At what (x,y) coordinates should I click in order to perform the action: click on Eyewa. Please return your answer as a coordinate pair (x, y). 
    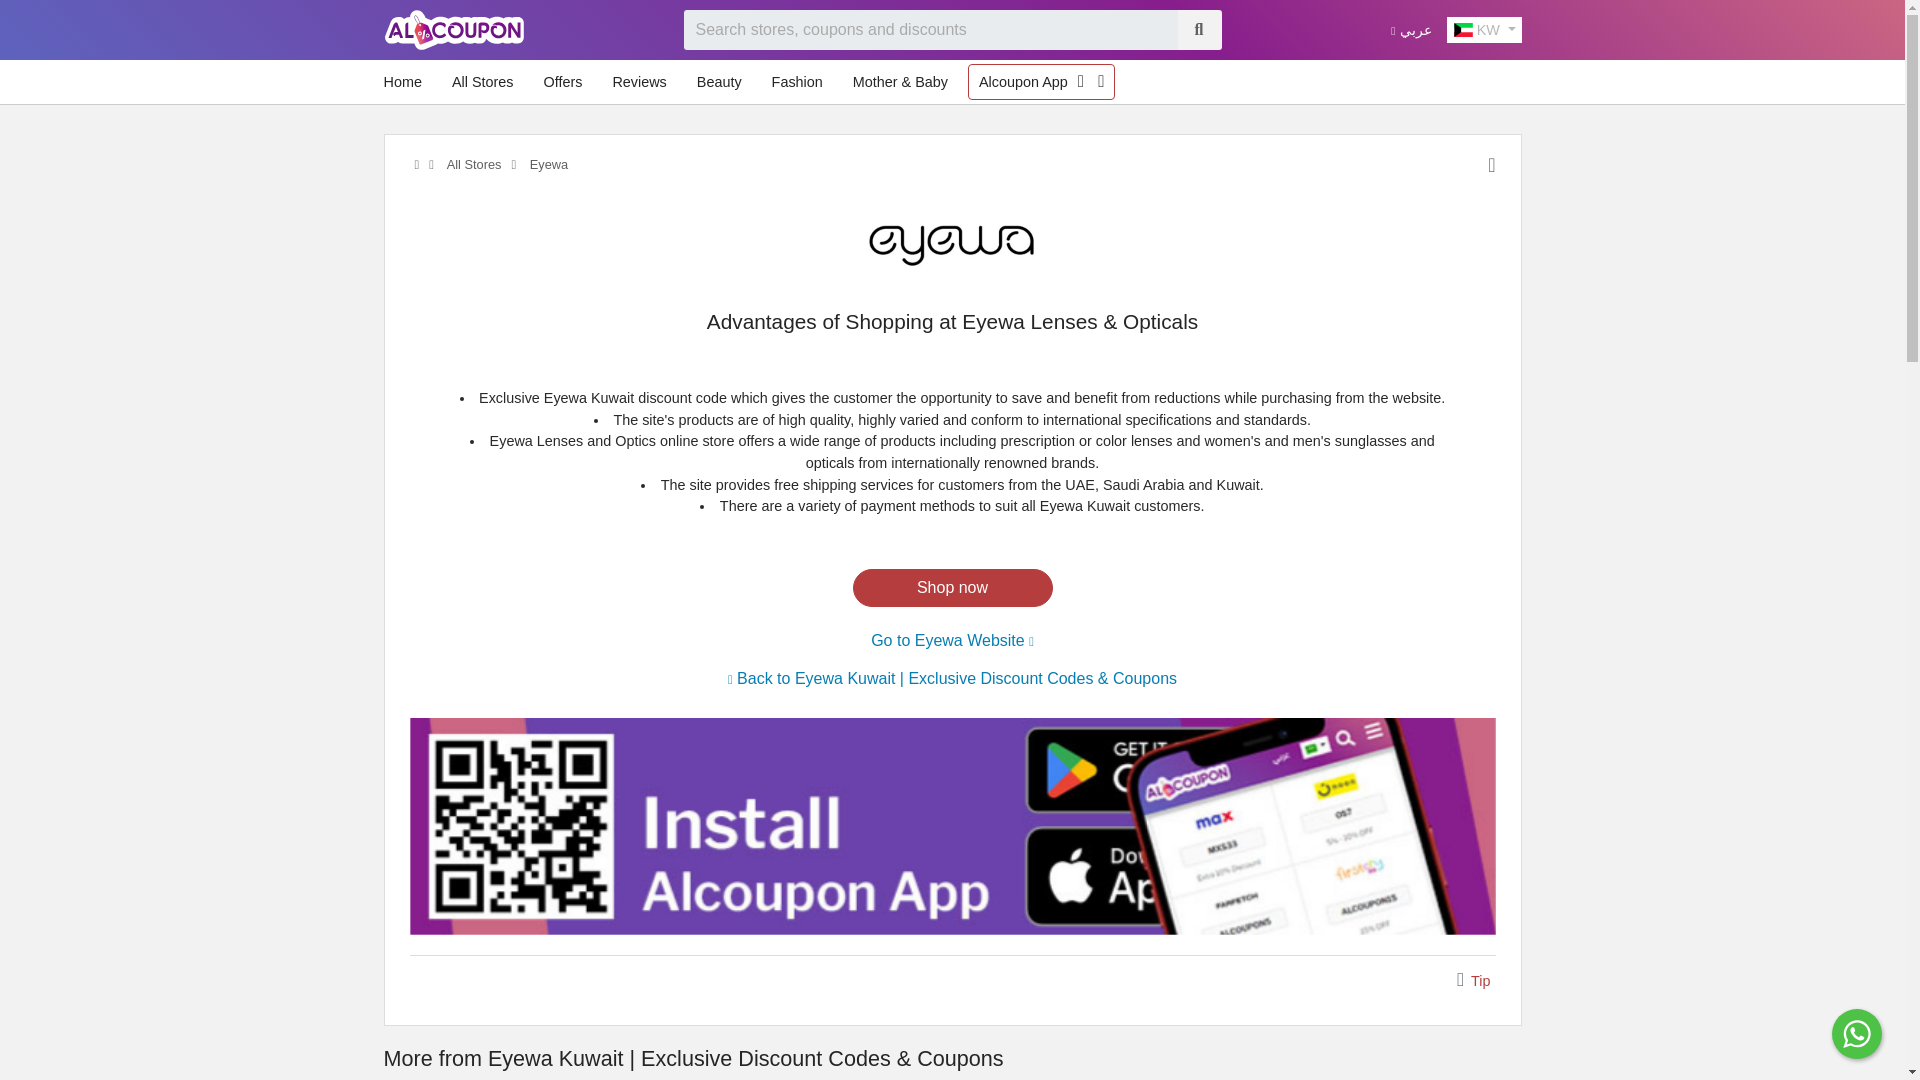
    Looking at the image, I should click on (952, 245).